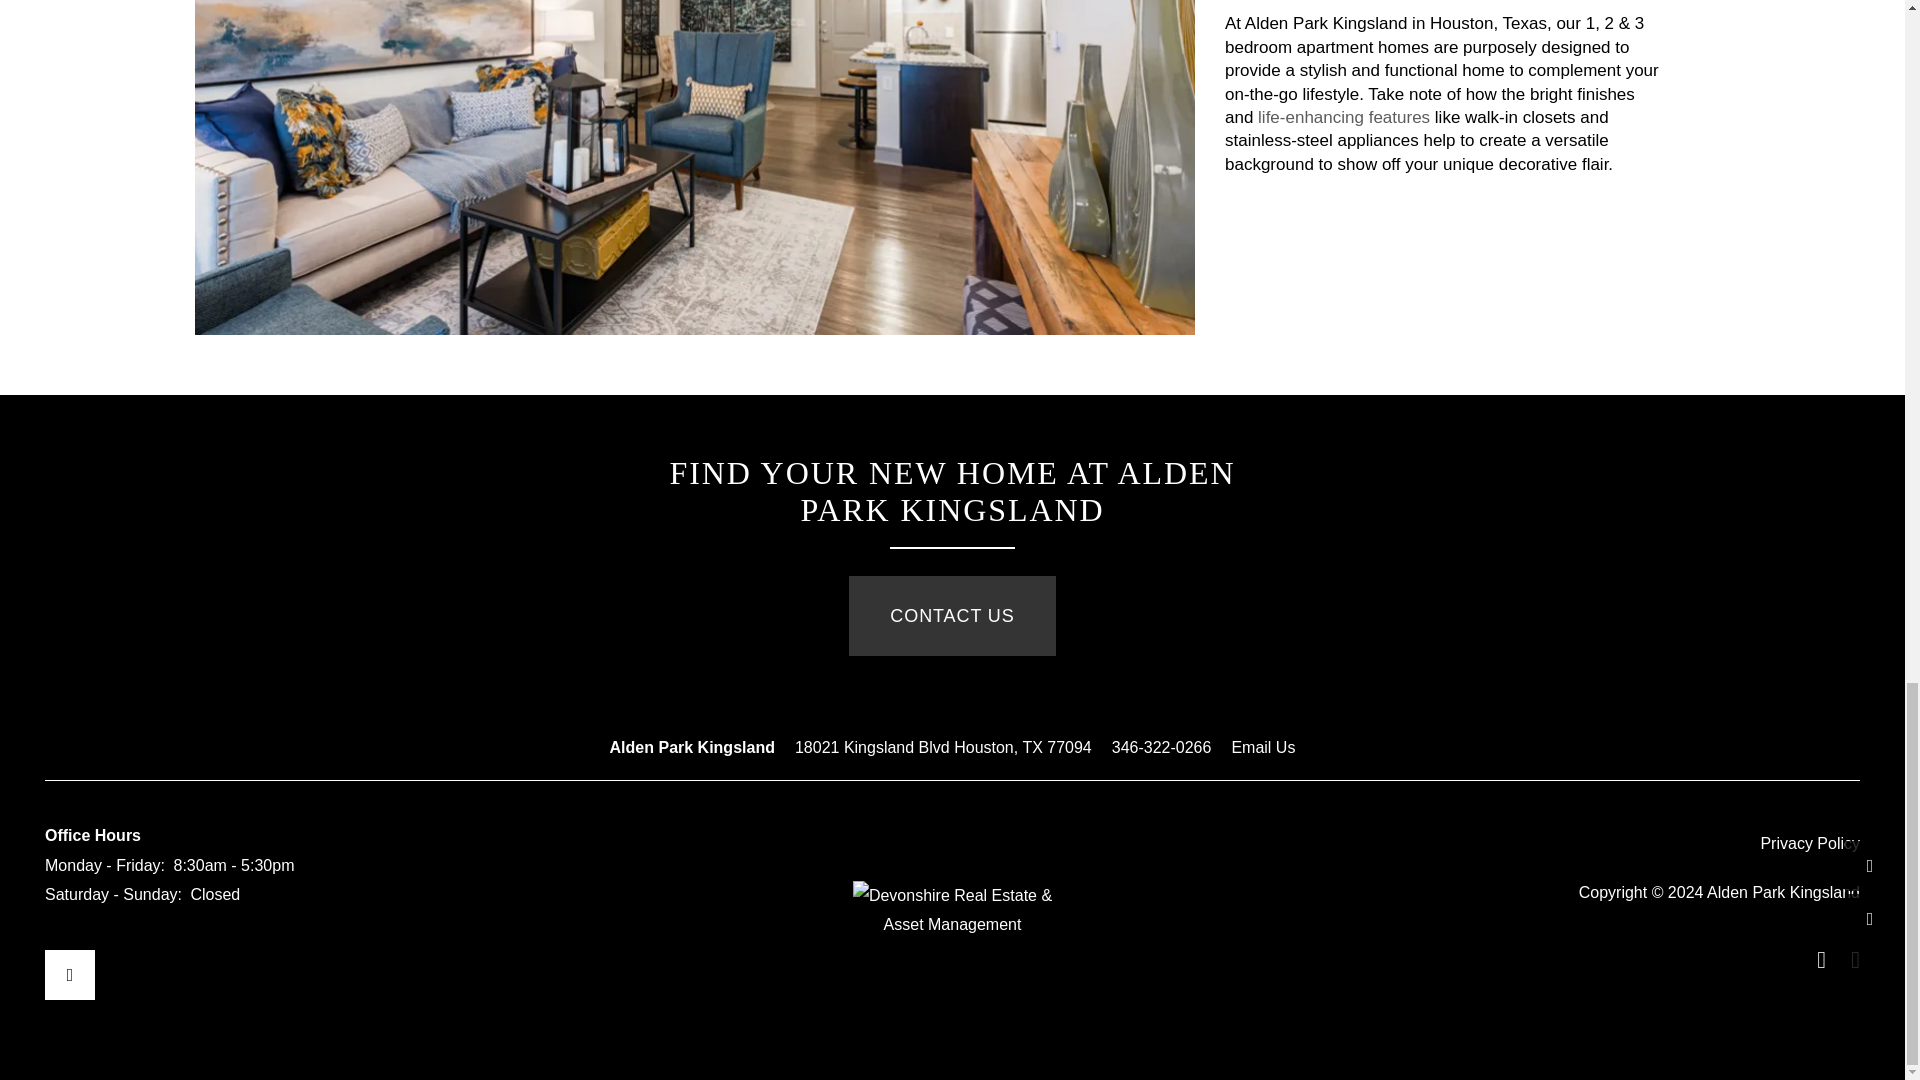 The image size is (1920, 1080). What do you see at coordinates (1810, 844) in the screenshot?
I see `Privacy Policy` at bounding box center [1810, 844].